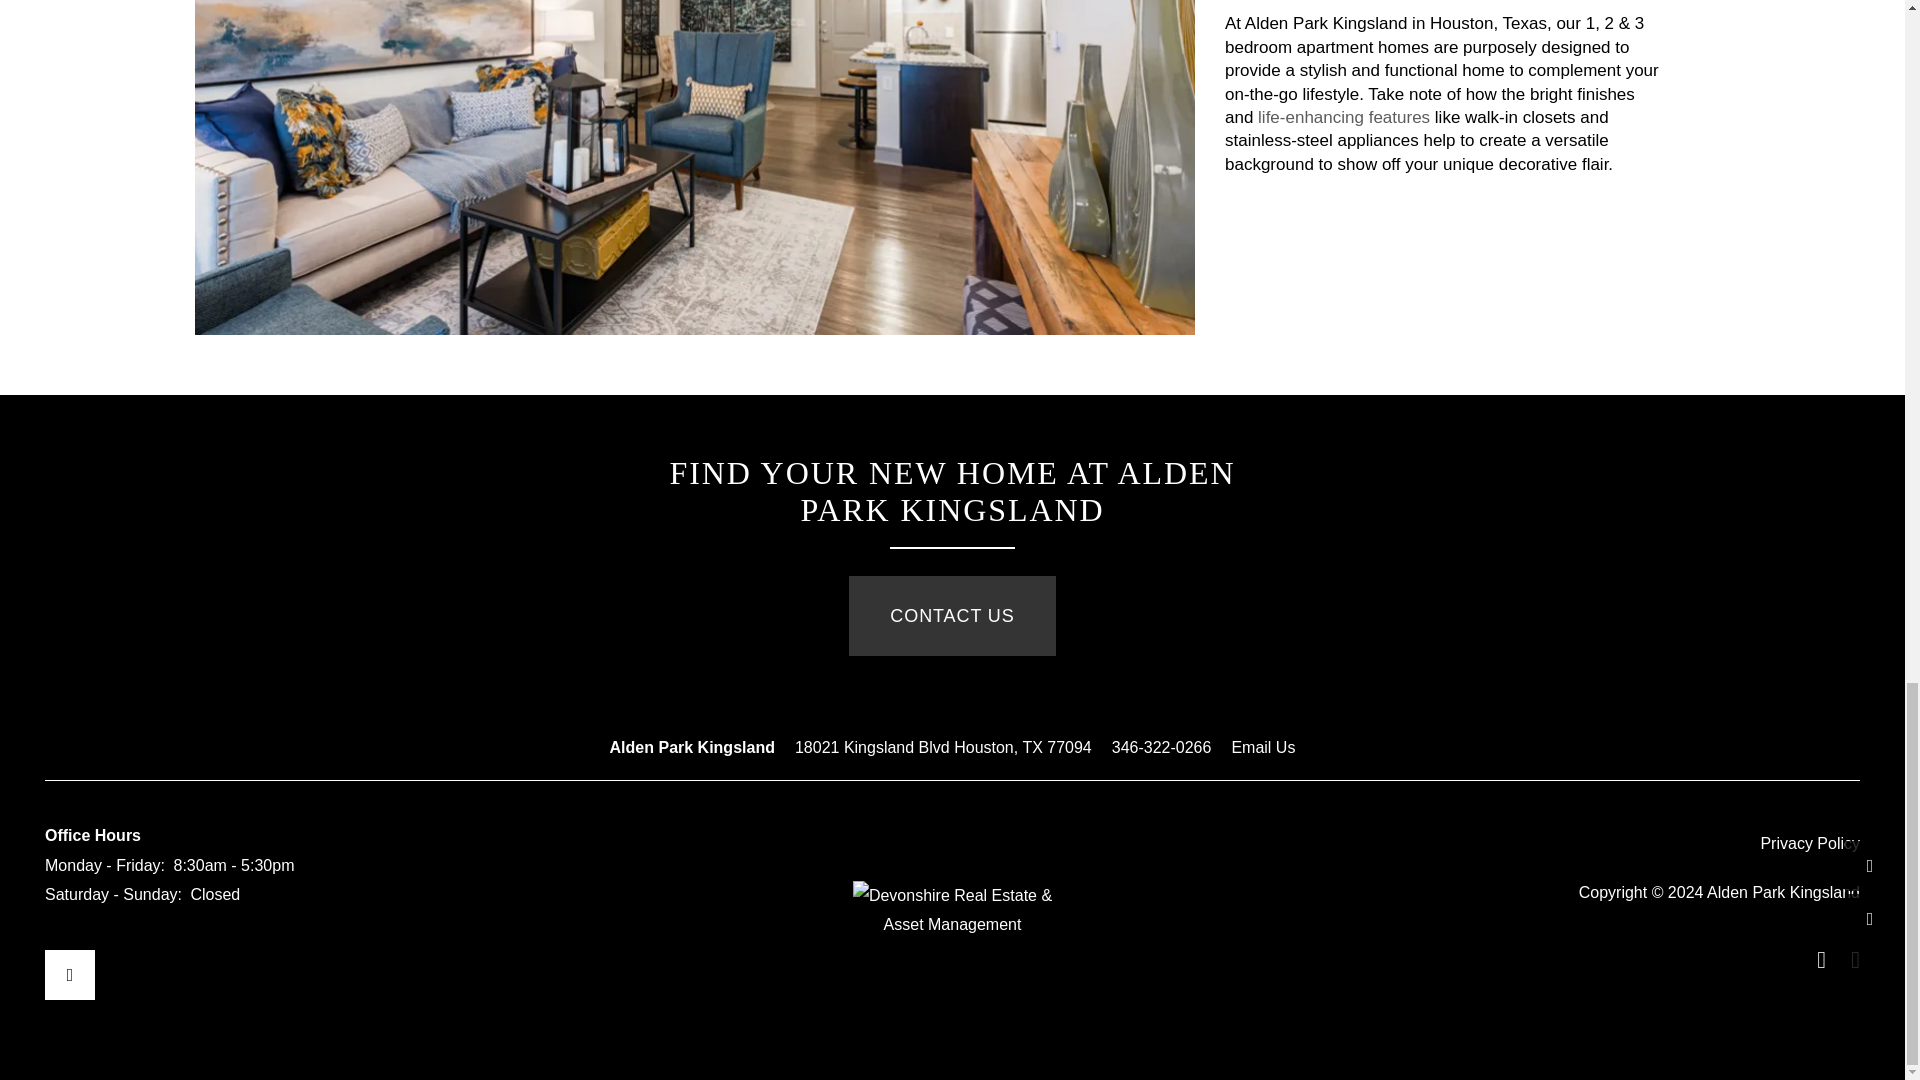 The image size is (1920, 1080). What do you see at coordinates (1810, 844) in the screenshot?
I see `Privacy Policy` at bounding box center [1810, 844].